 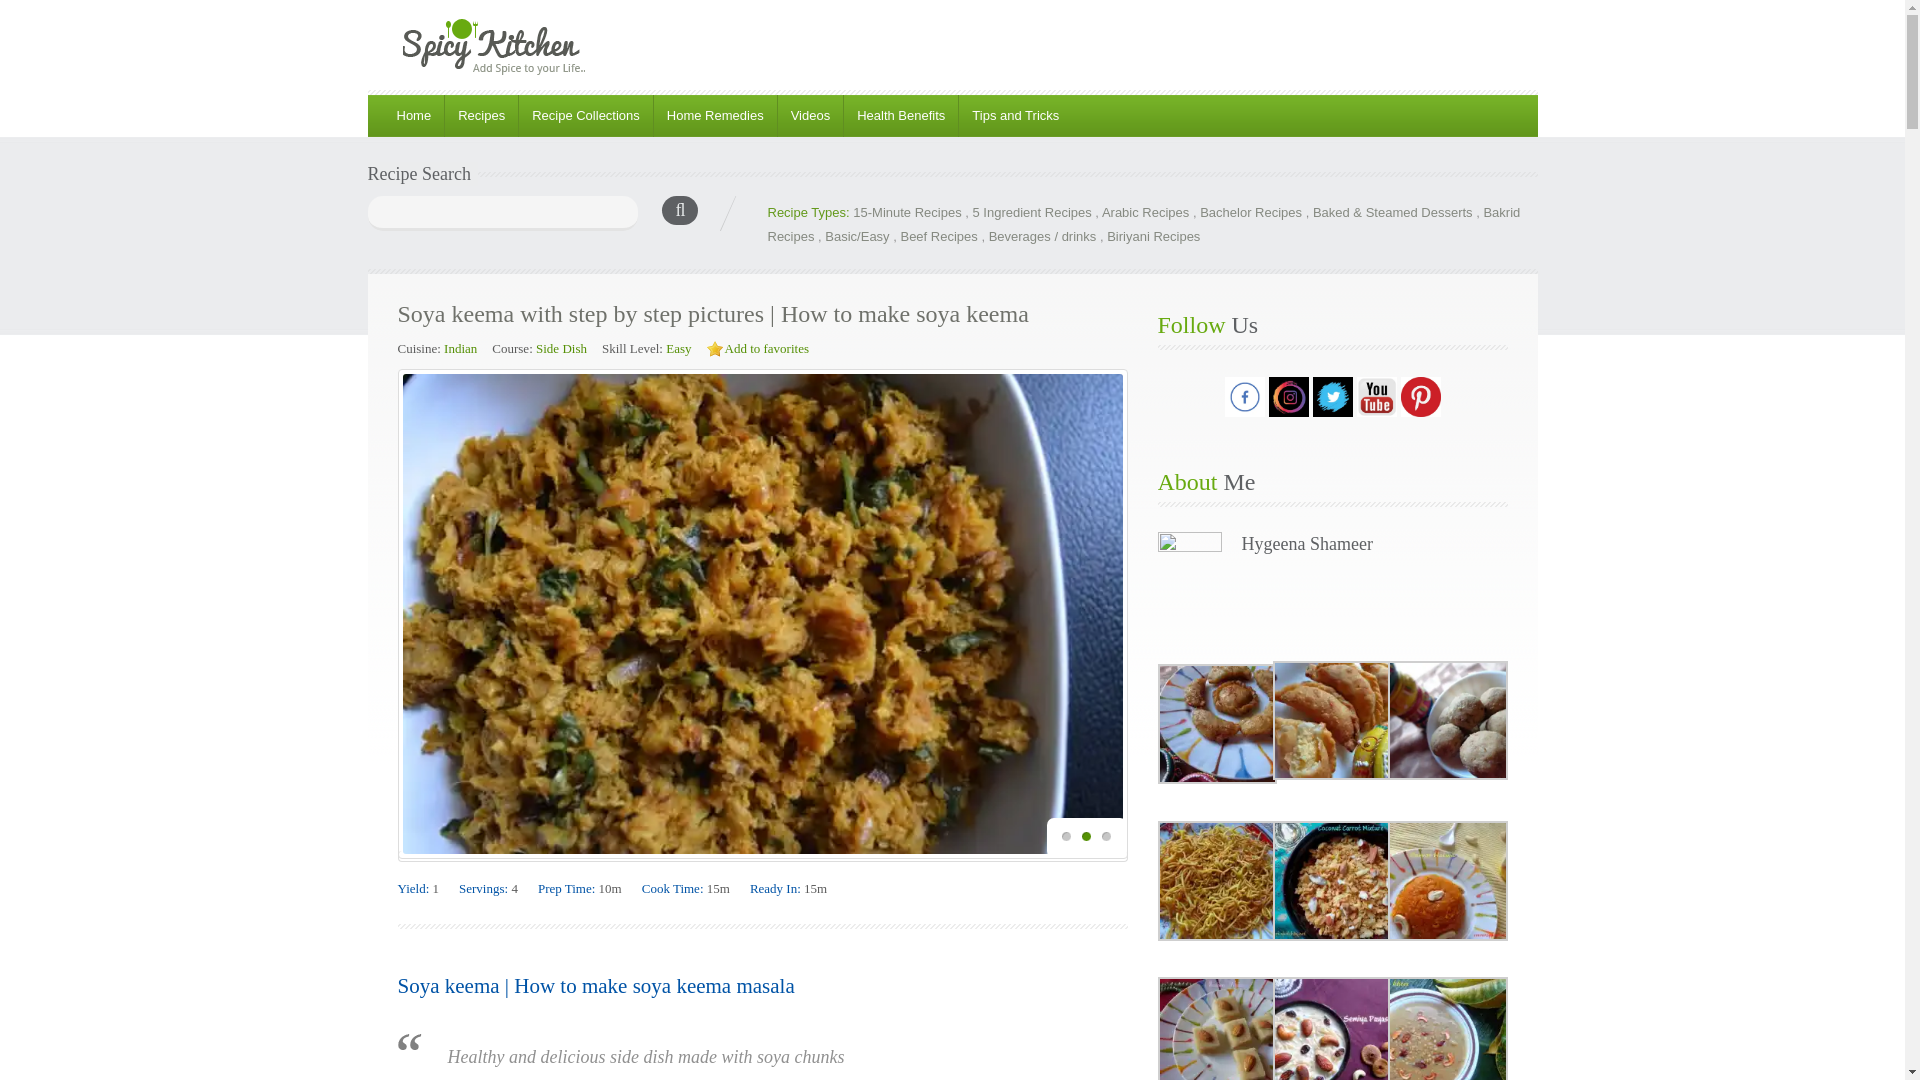 What do you see at coordinates (900, 116) in the screenshot?
I see `Health Benefits` at bounding box center [900, 116].